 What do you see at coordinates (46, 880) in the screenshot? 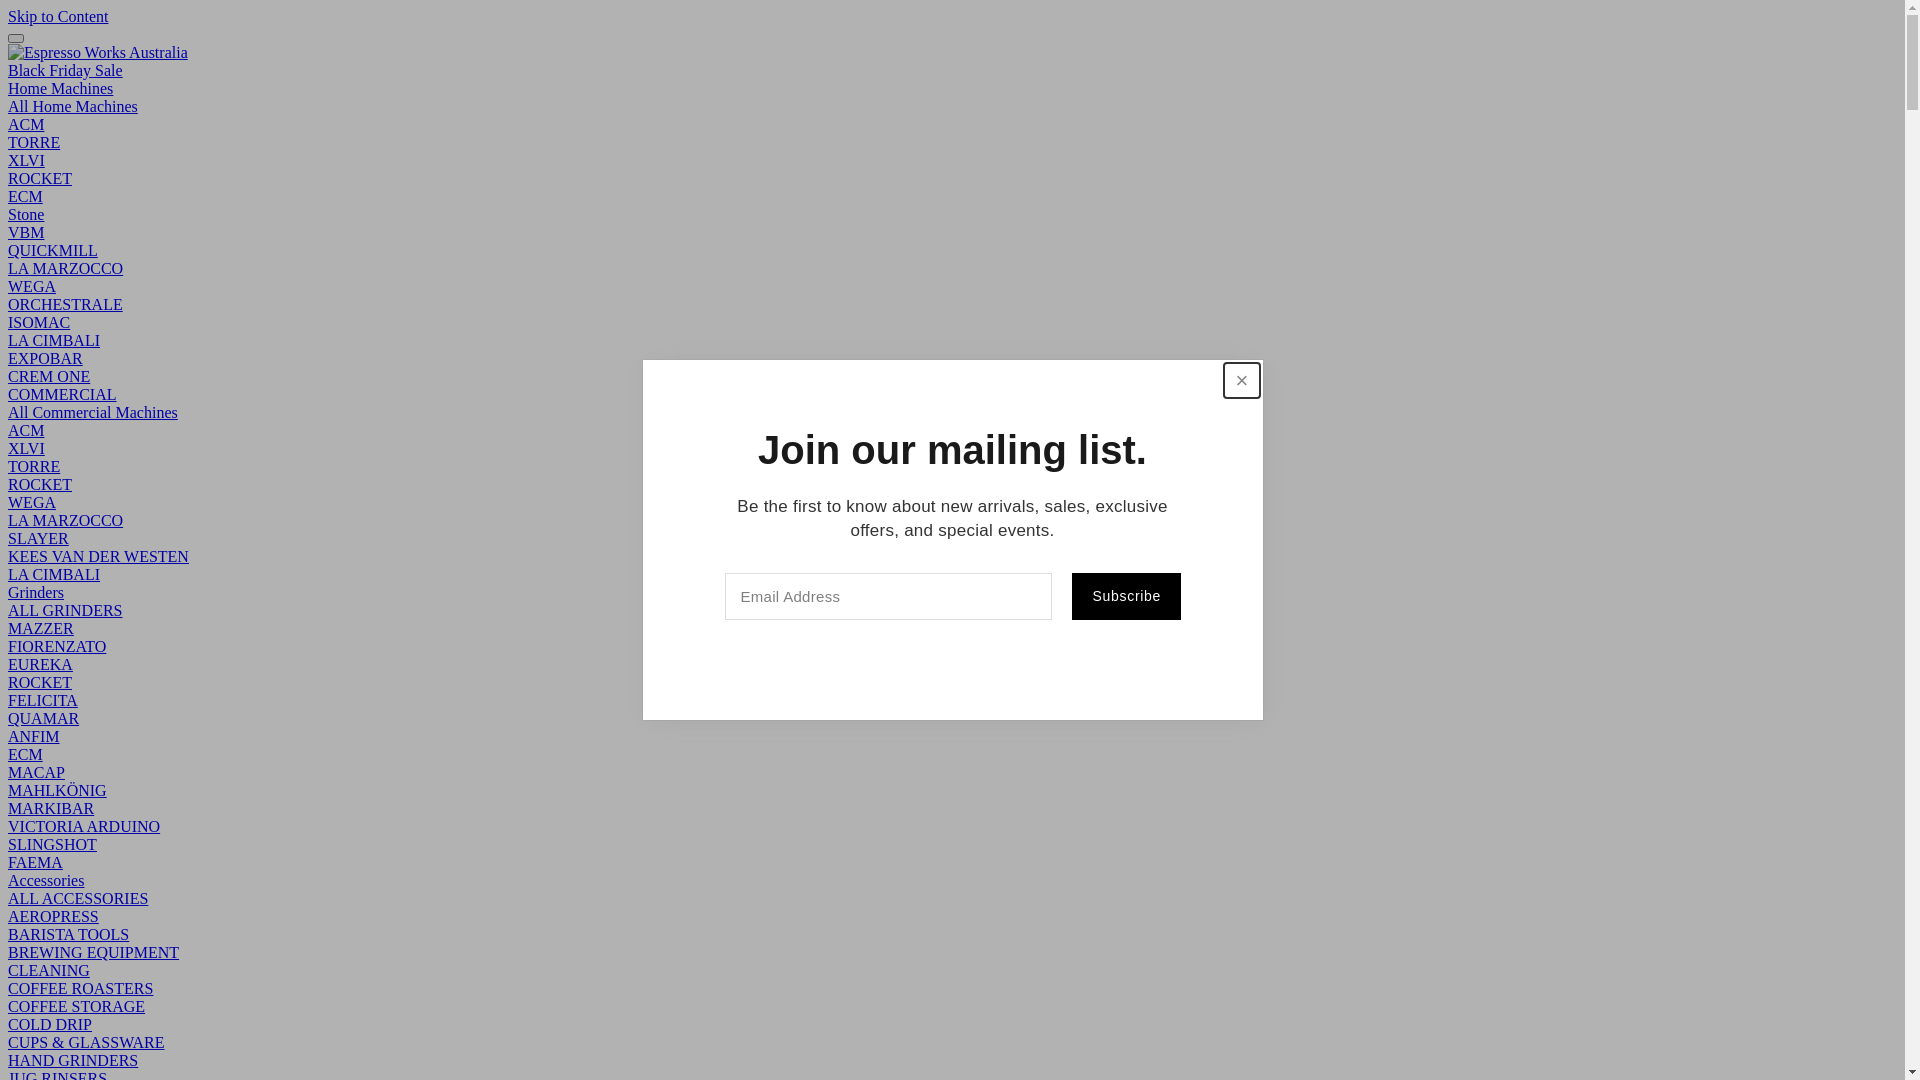
I see `Accessories` at bounding box center [46, 880].